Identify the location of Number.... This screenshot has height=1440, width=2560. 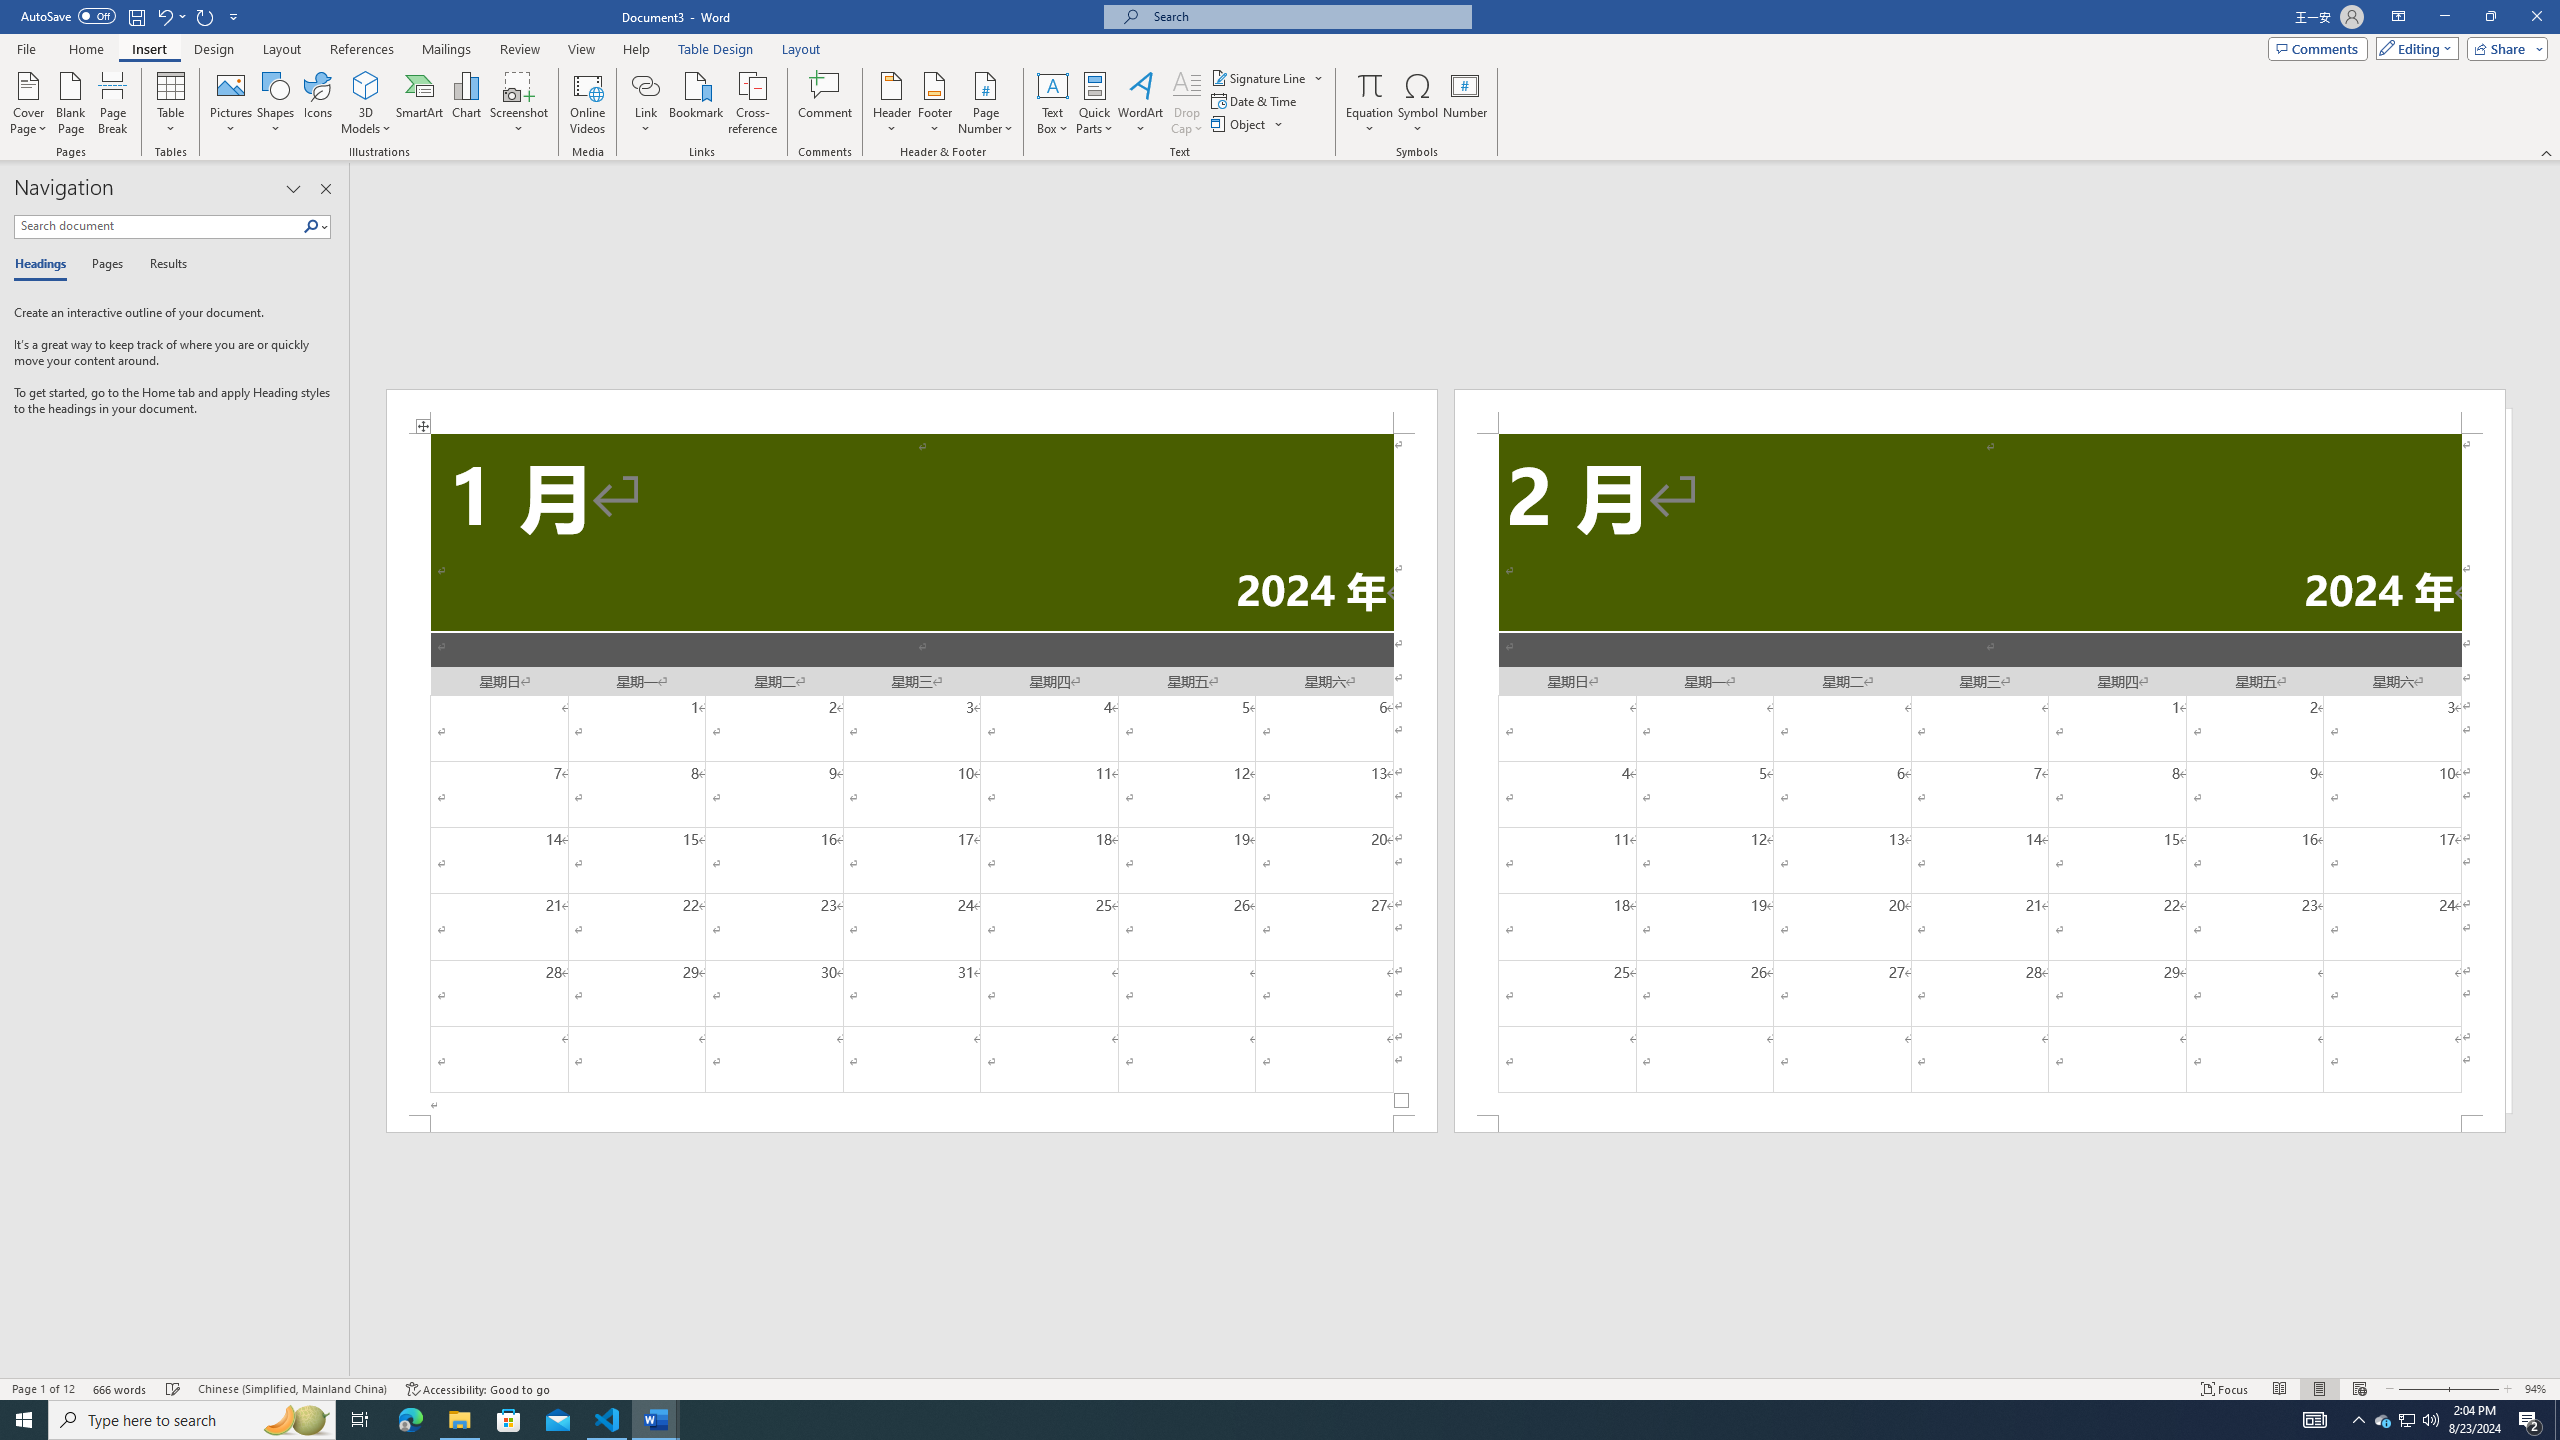
(1465, 103).